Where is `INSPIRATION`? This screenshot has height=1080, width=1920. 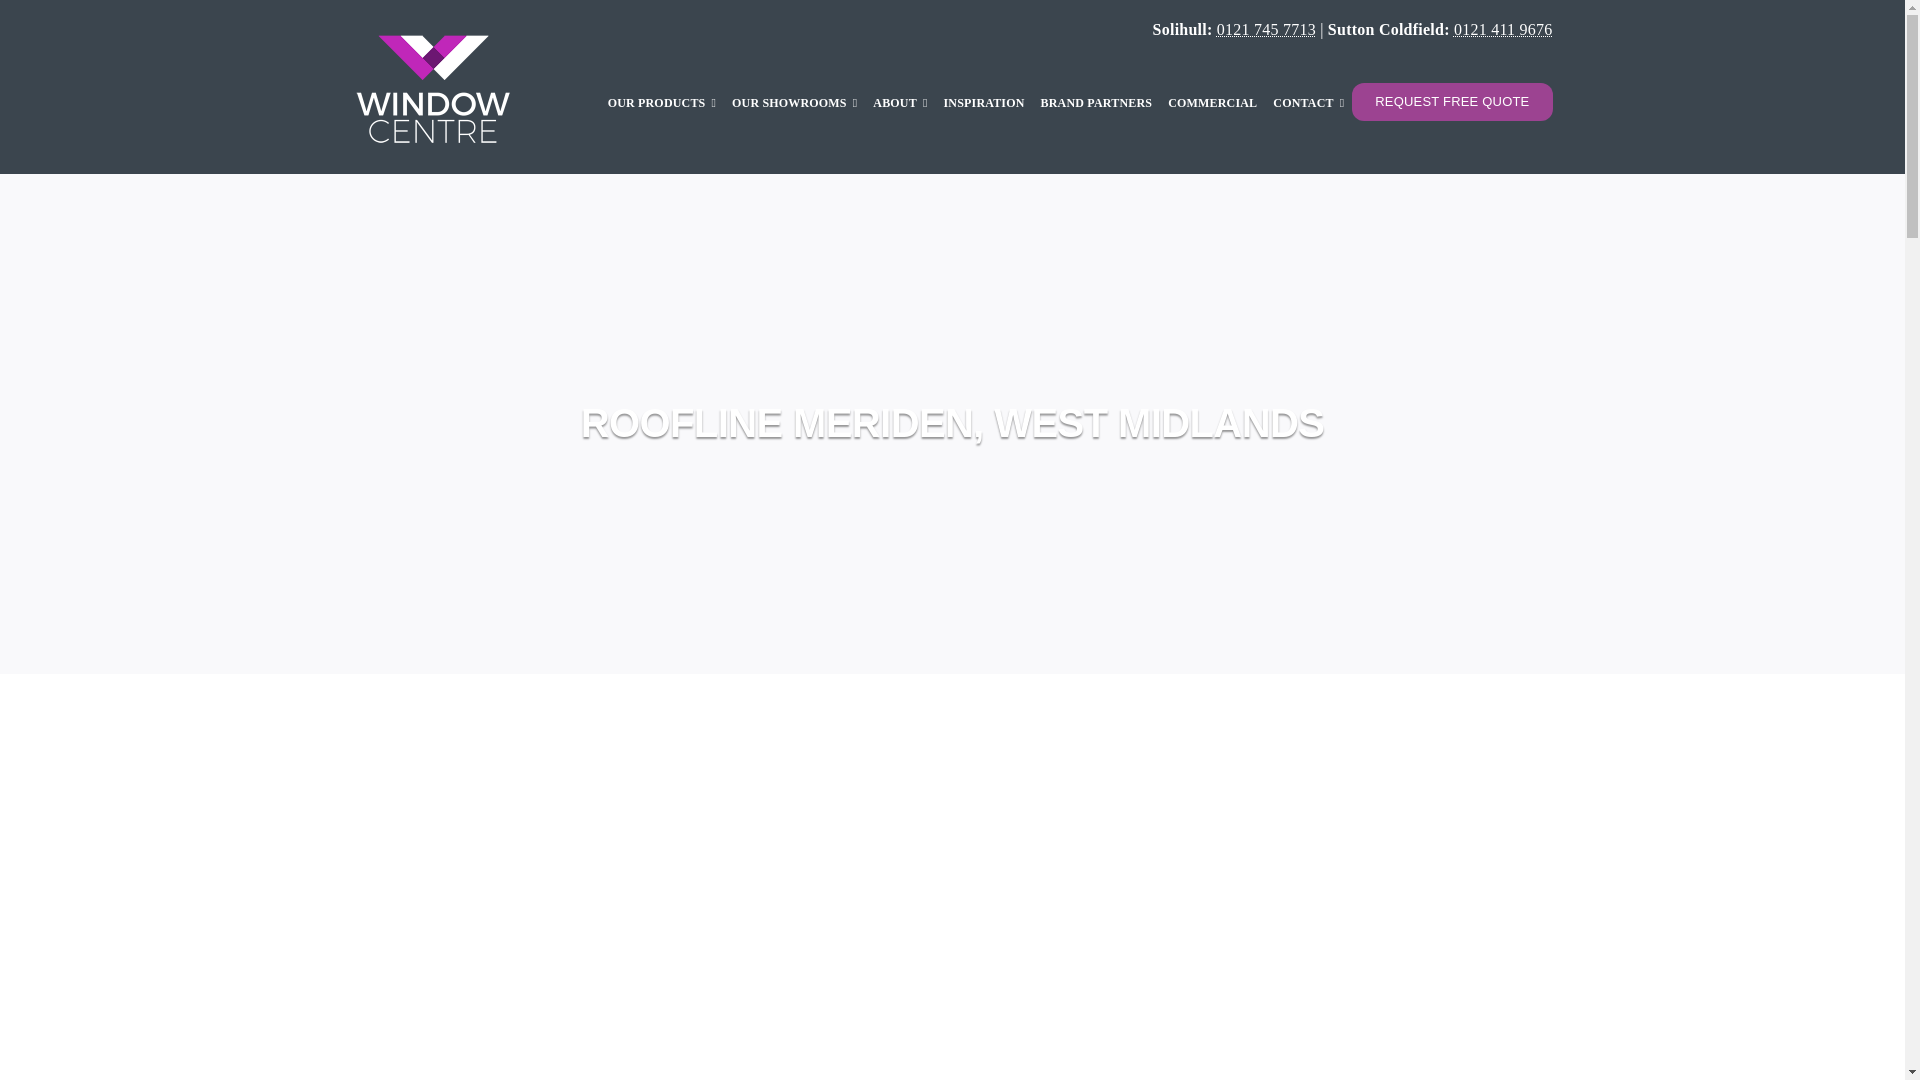
INSPIRATION is located at coordinates (984, 102).